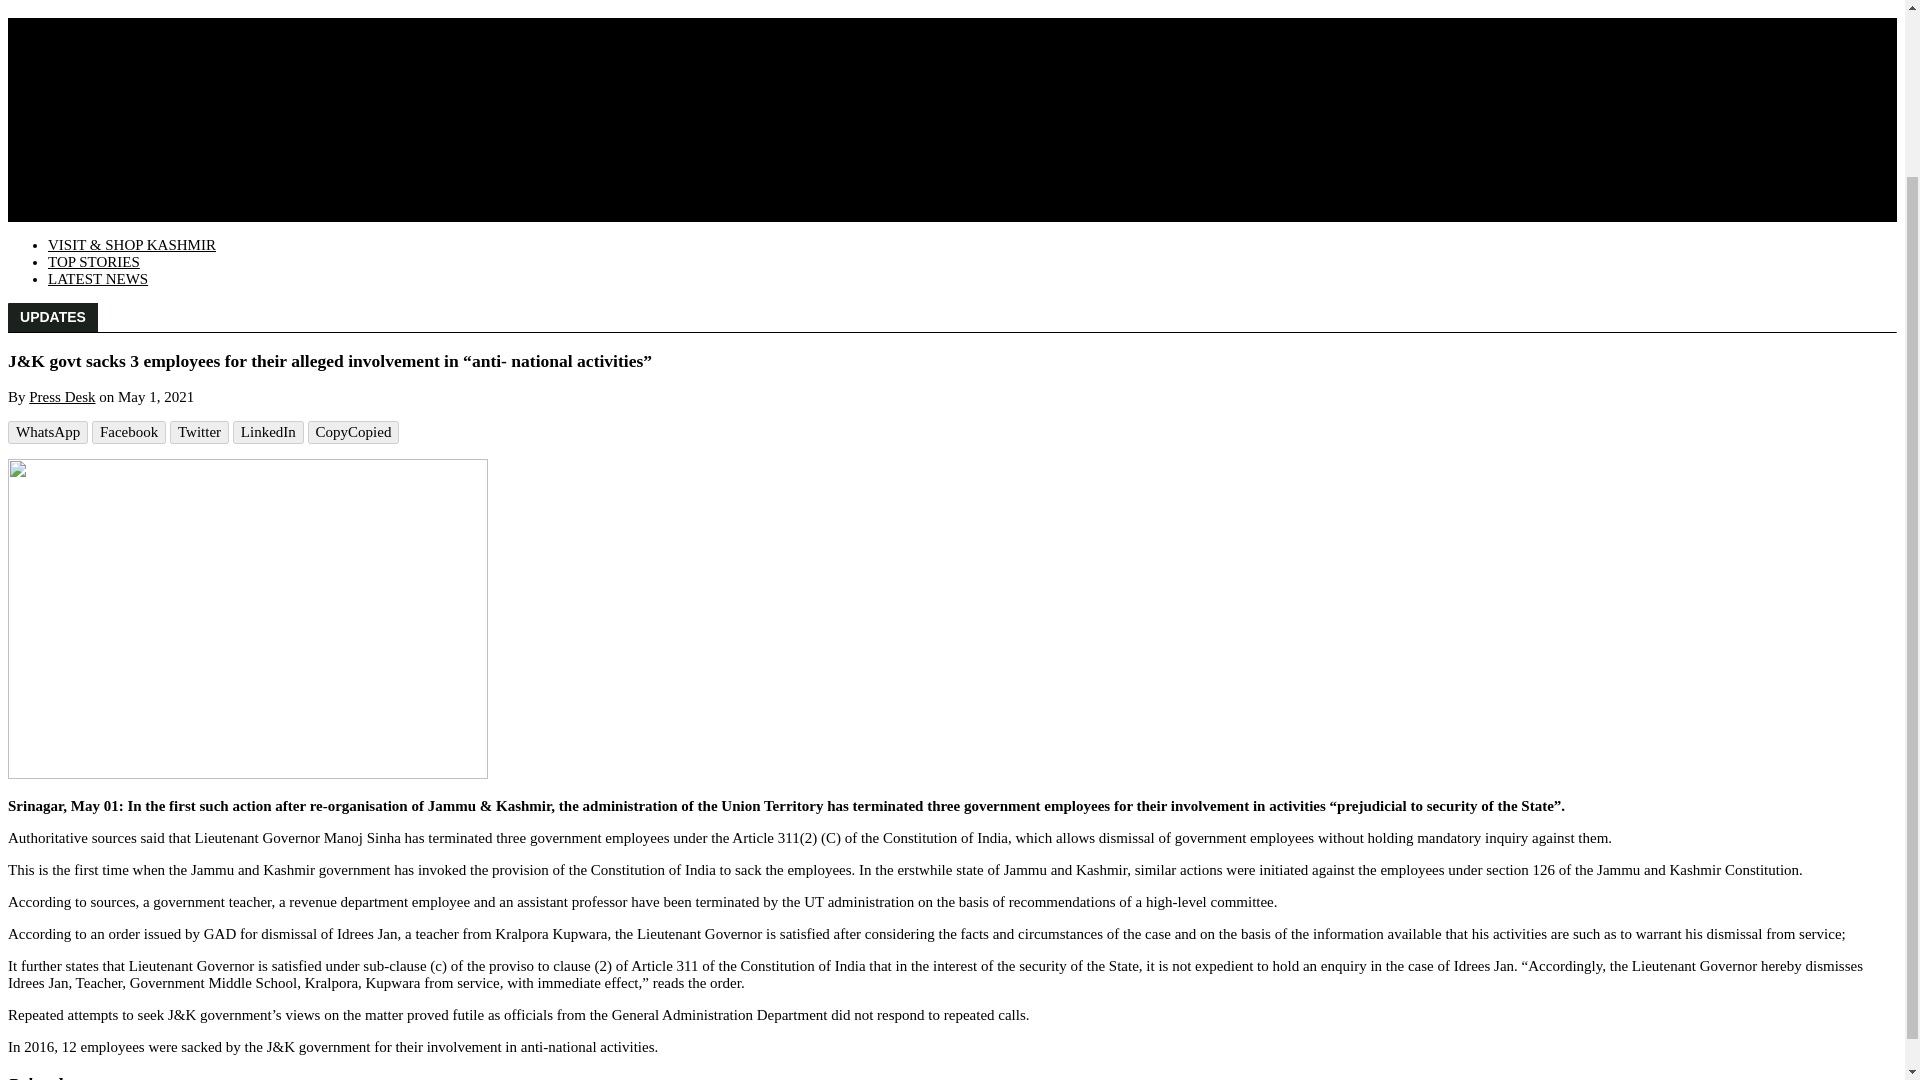  I want to click on KASHMIR, so click(82, 26).